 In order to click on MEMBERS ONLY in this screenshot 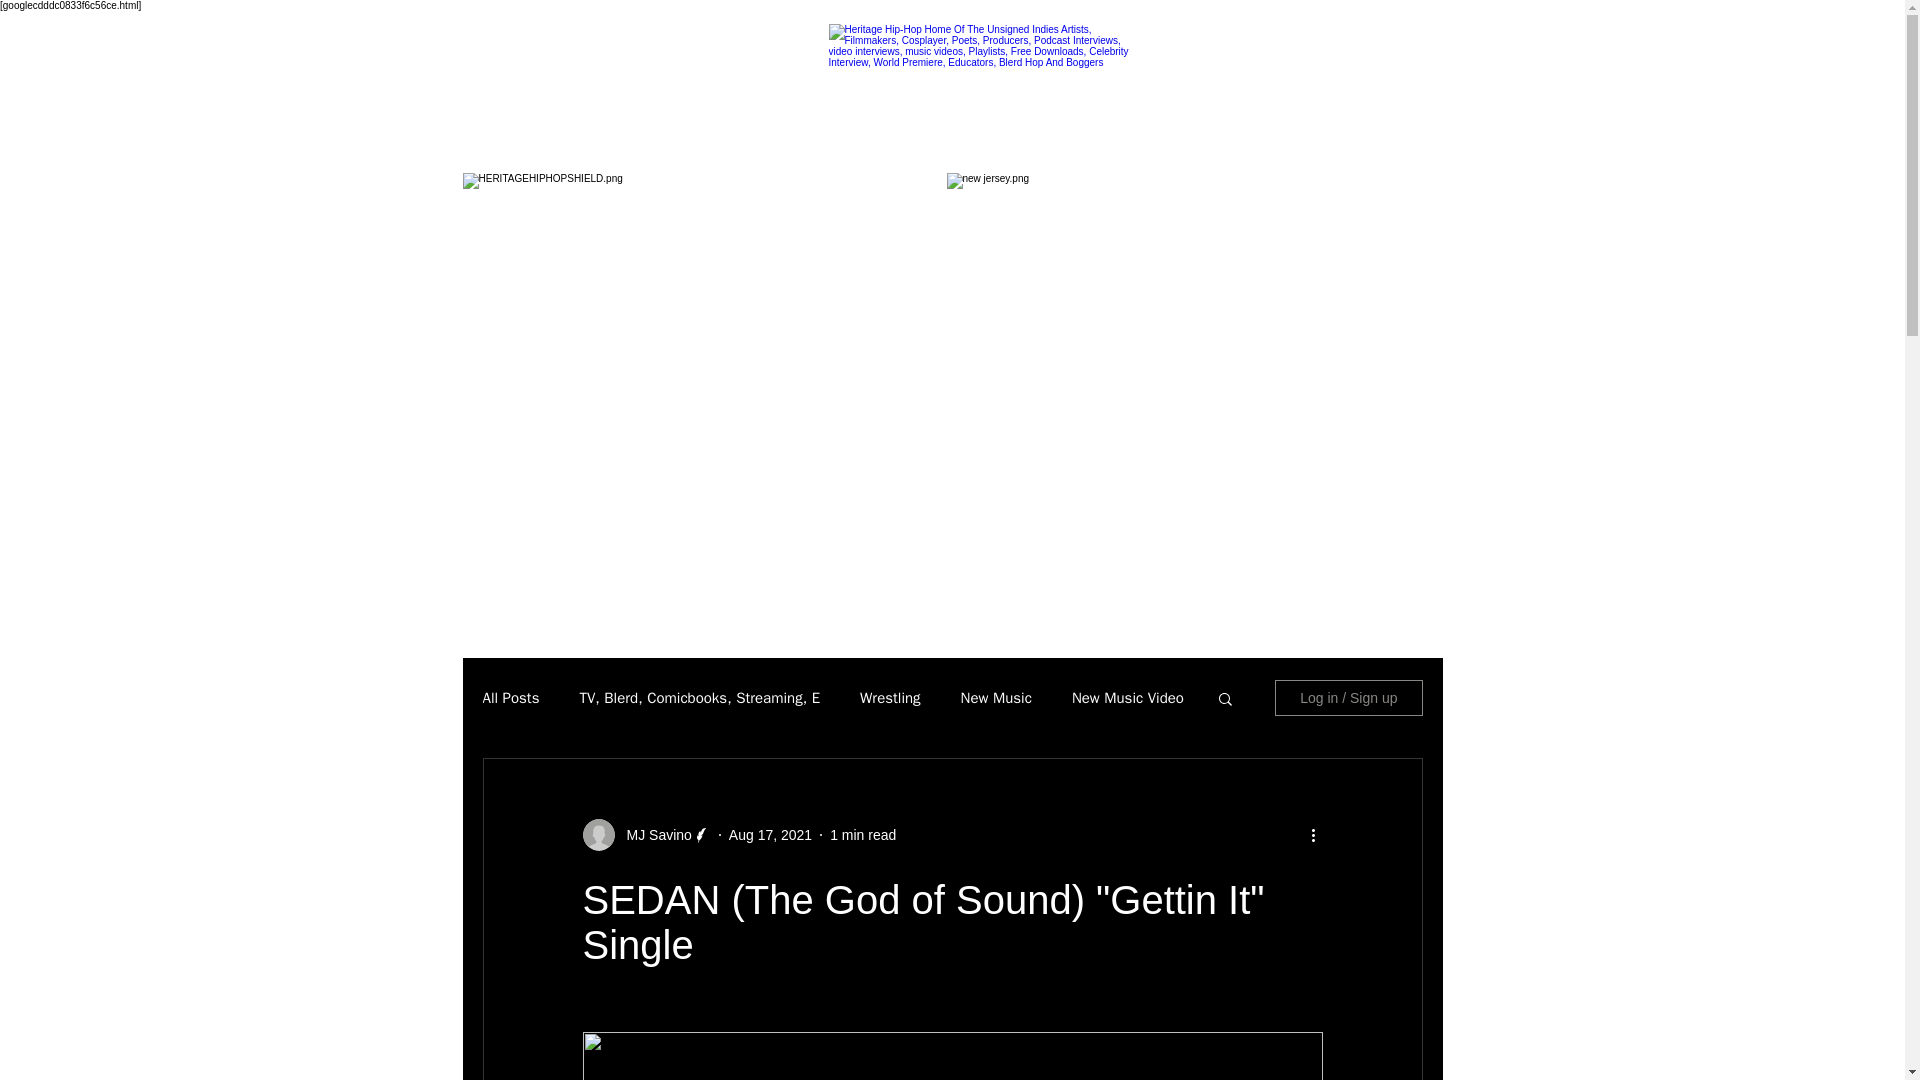, I will do `click(856, 146)`.